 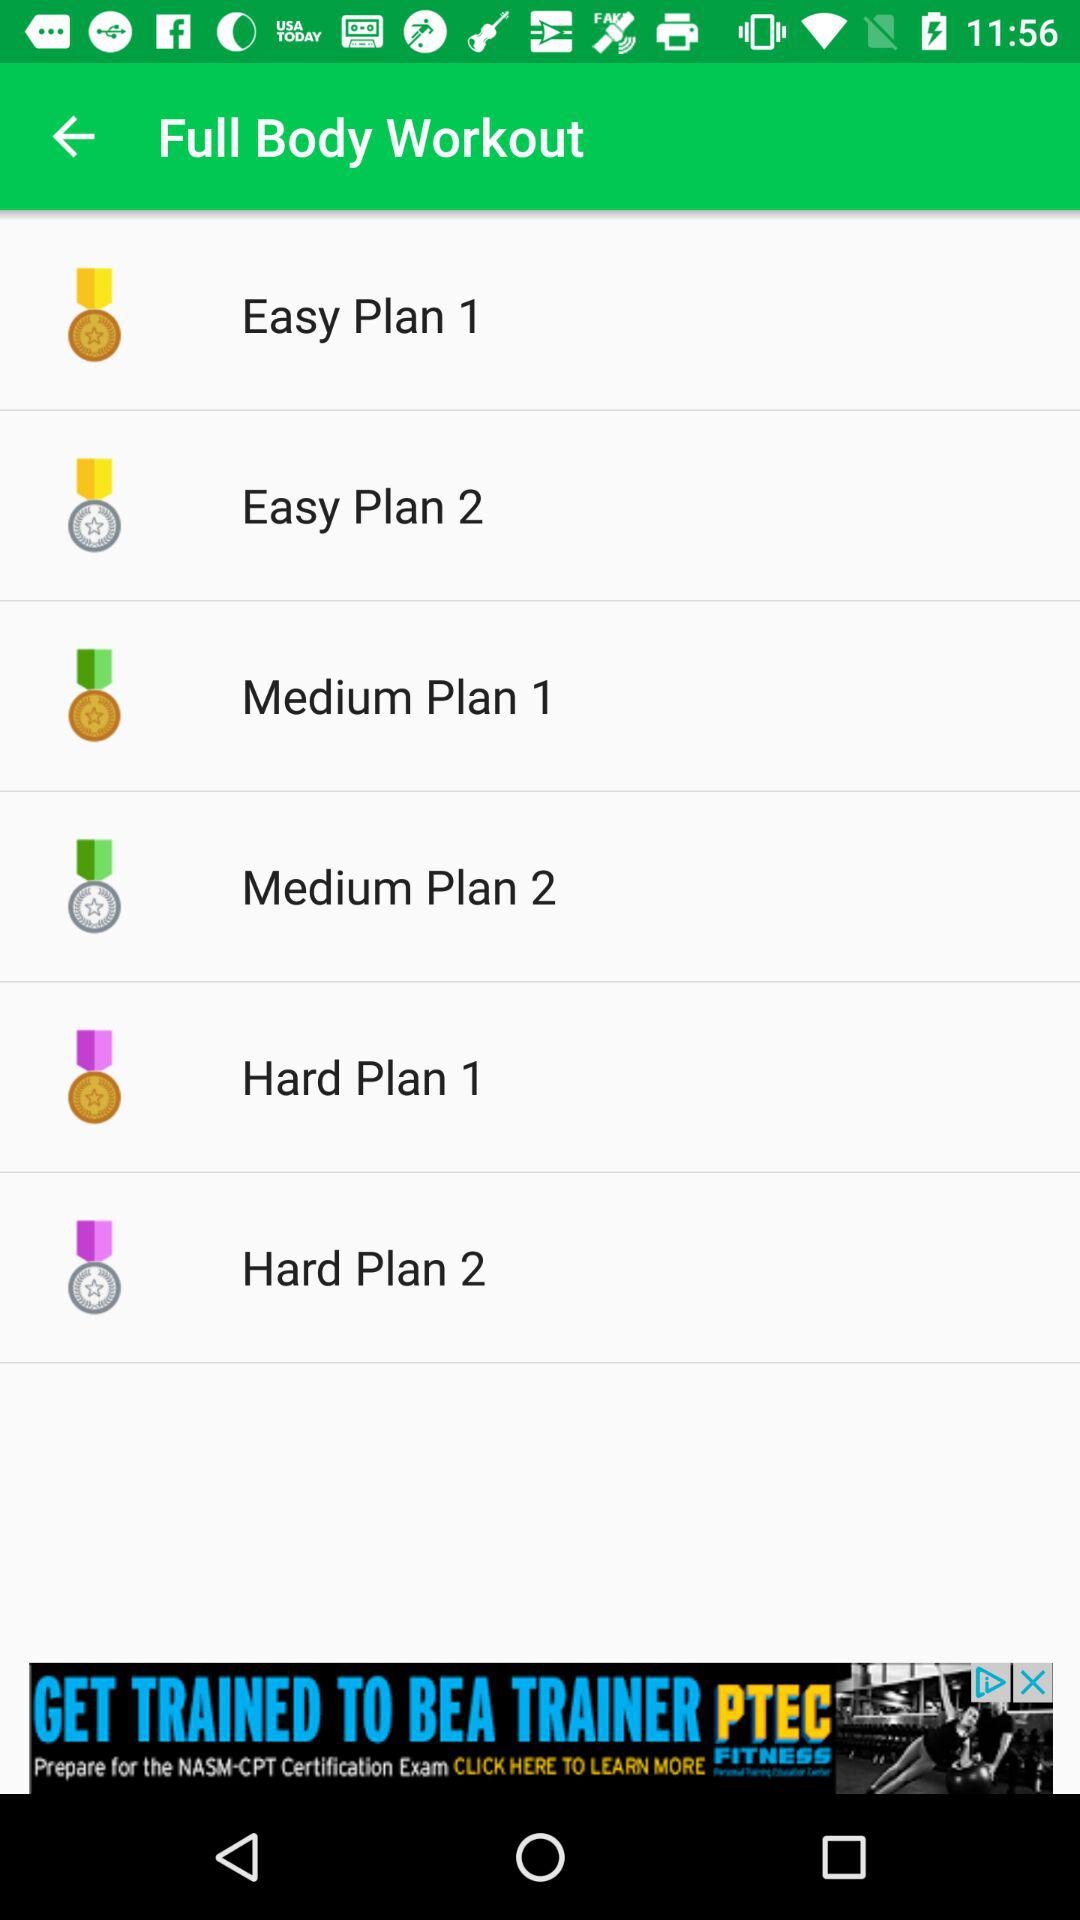 What do you see at coordinates (540, 1728) in the screenshot?
I see `advertisement` at bounding box center [540, 1728].